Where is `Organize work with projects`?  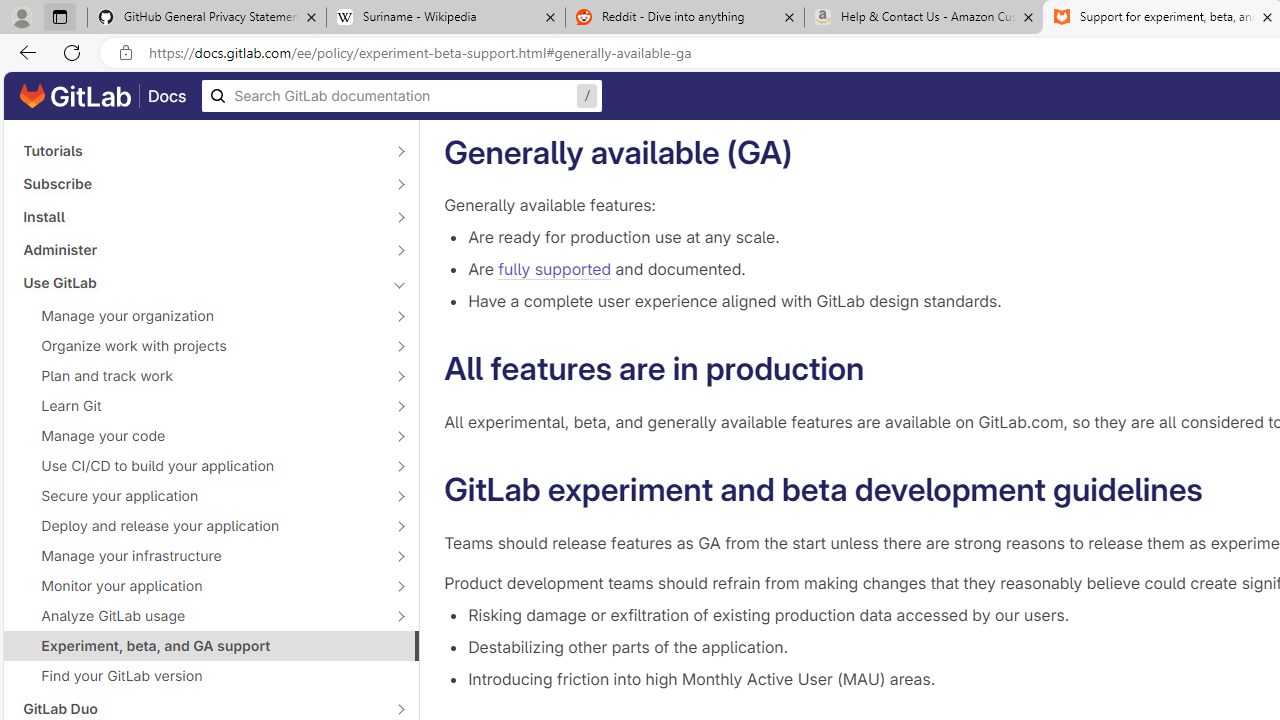 Organize work with projects is located at coordinates (200, 346).